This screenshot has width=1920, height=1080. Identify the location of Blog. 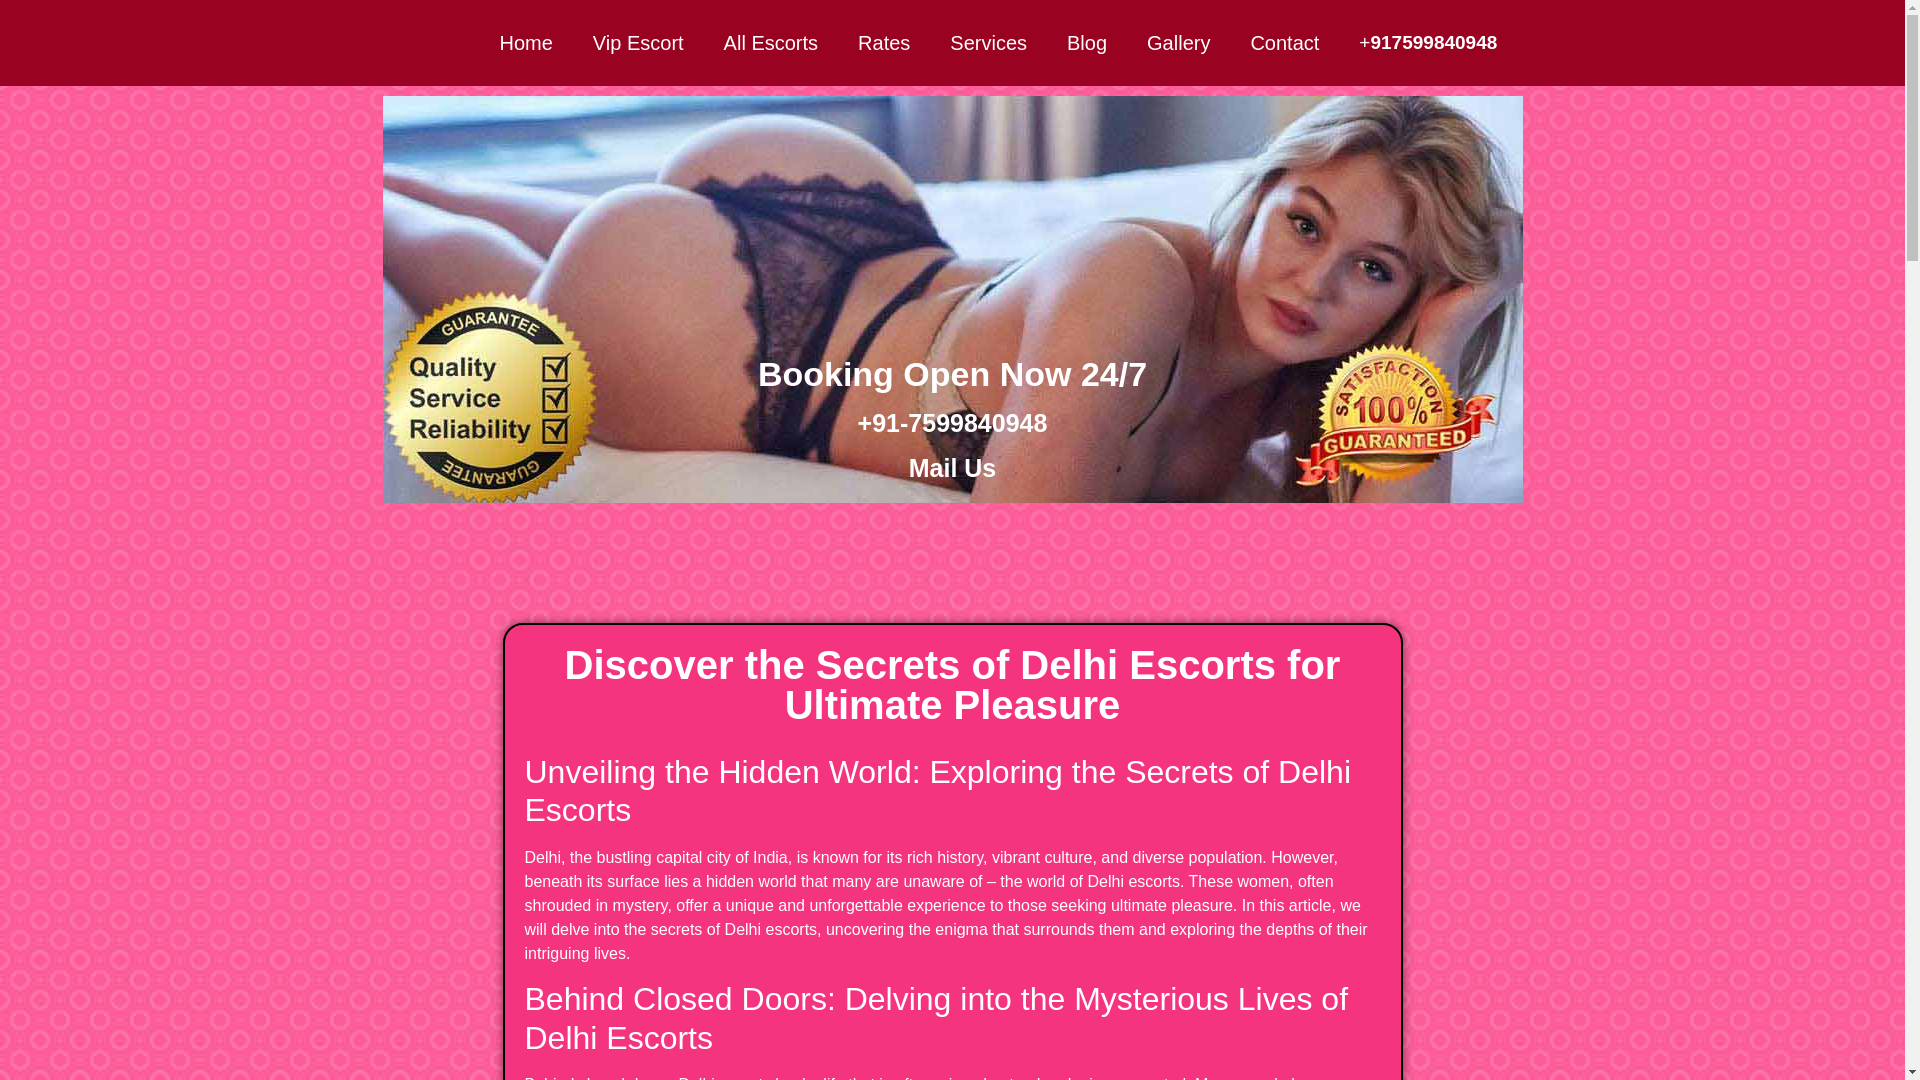
(1086, 42).